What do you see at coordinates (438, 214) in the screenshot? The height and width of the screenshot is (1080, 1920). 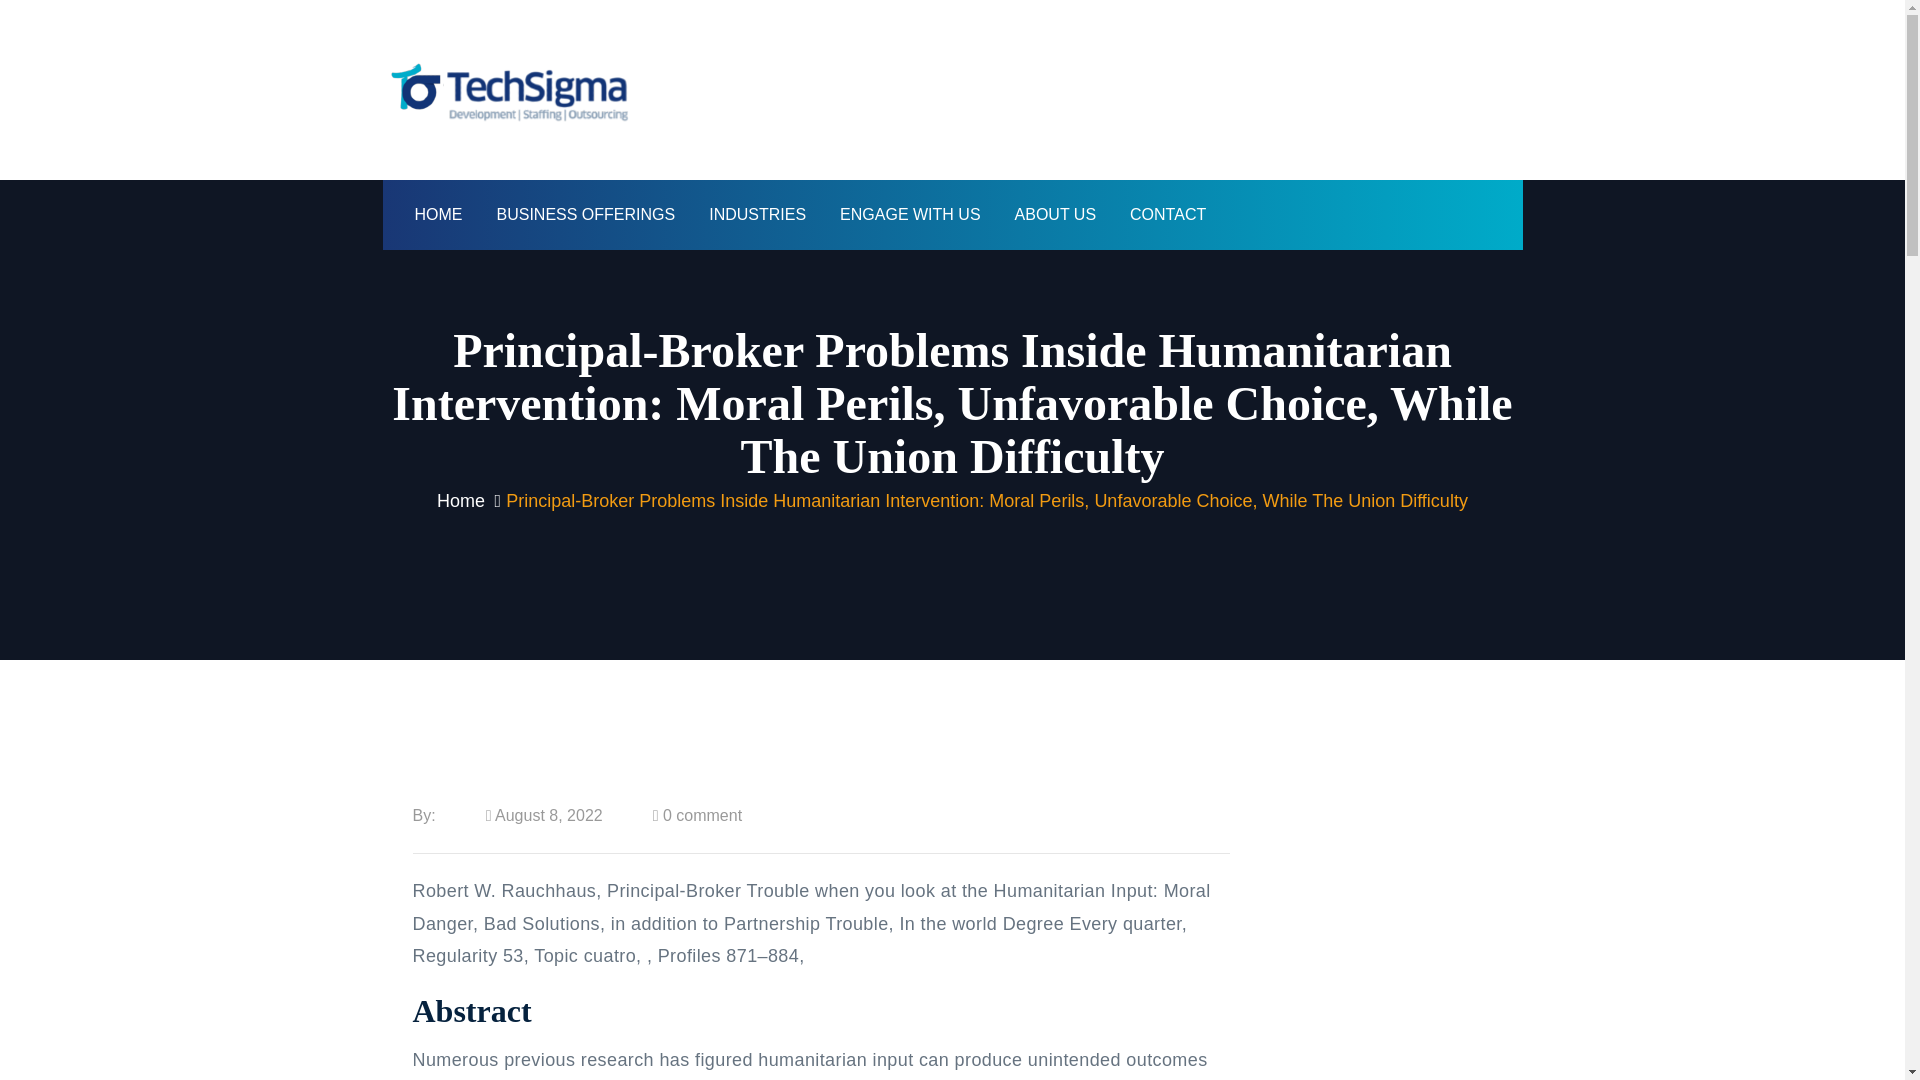 I see `HOME` at bounding box center [438, 214].